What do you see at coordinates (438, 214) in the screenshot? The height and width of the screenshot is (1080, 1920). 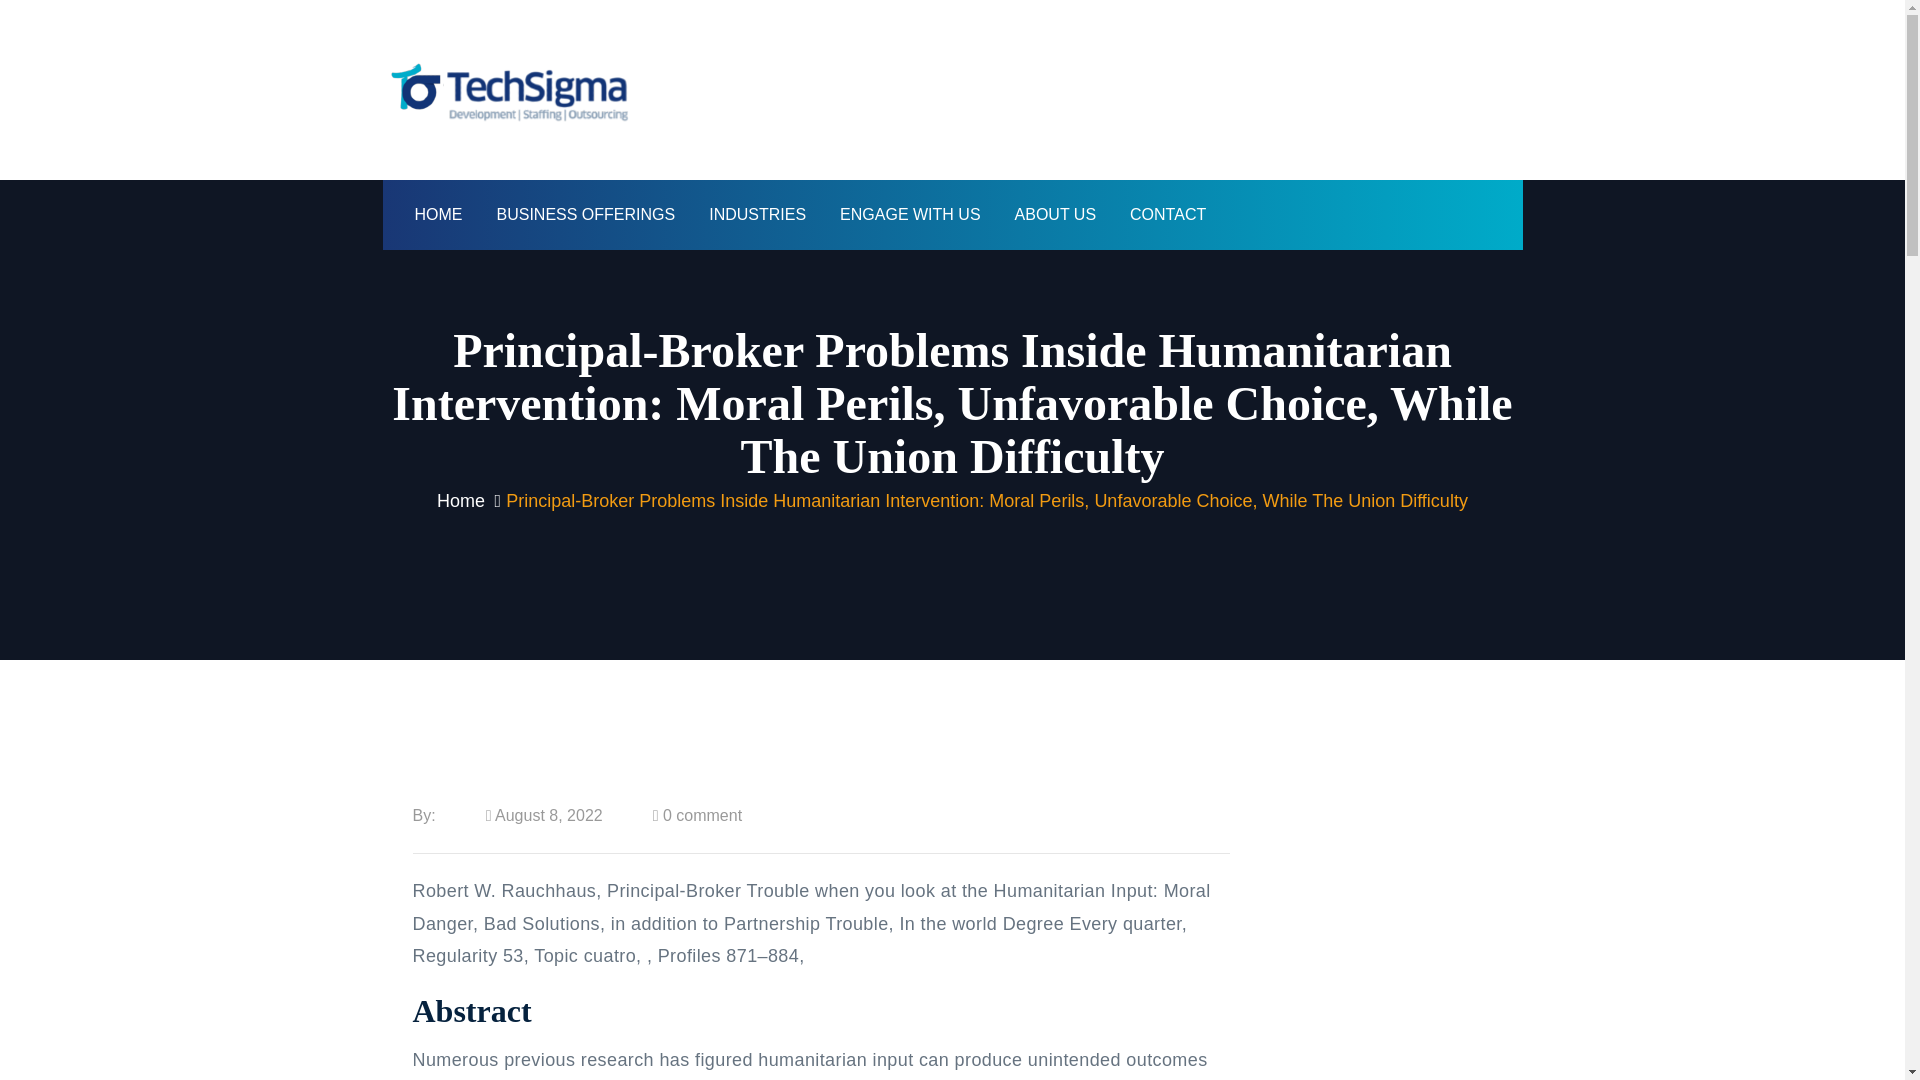 I see `HOME` at bounding box center [438, 214].